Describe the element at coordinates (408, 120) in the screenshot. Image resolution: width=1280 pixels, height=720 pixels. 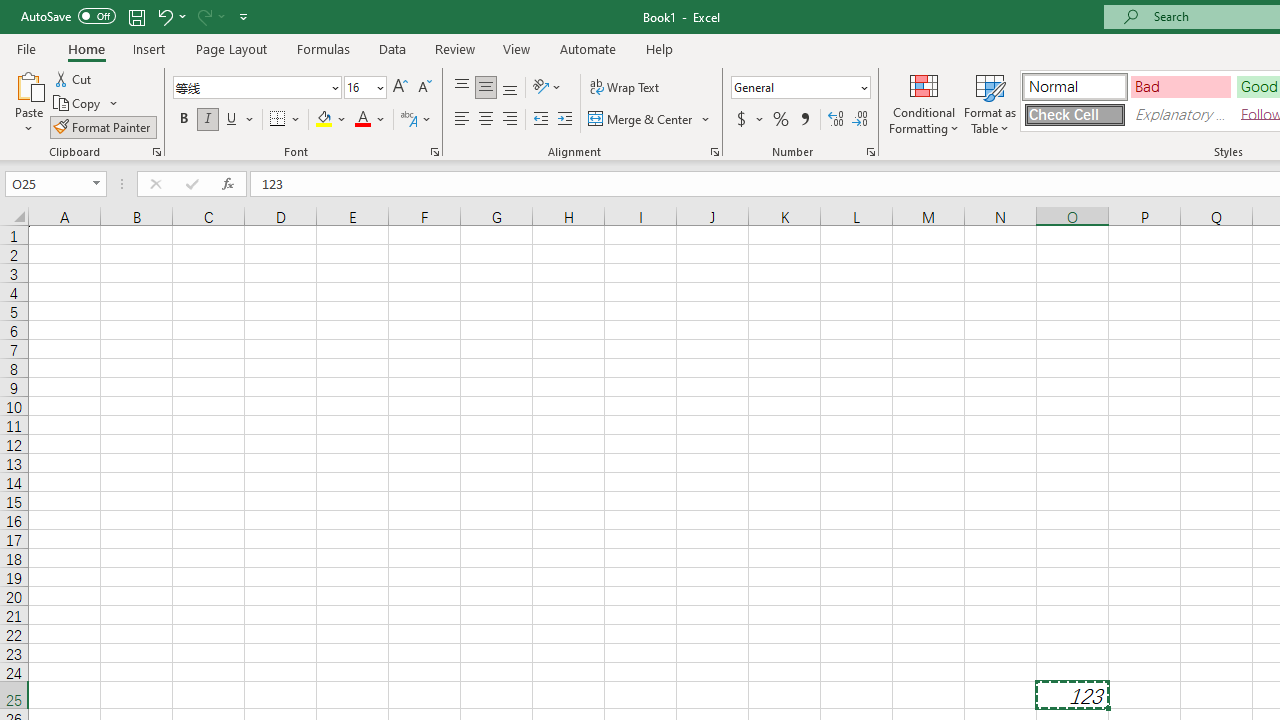
I see `Show Phonetic Field` at that location.